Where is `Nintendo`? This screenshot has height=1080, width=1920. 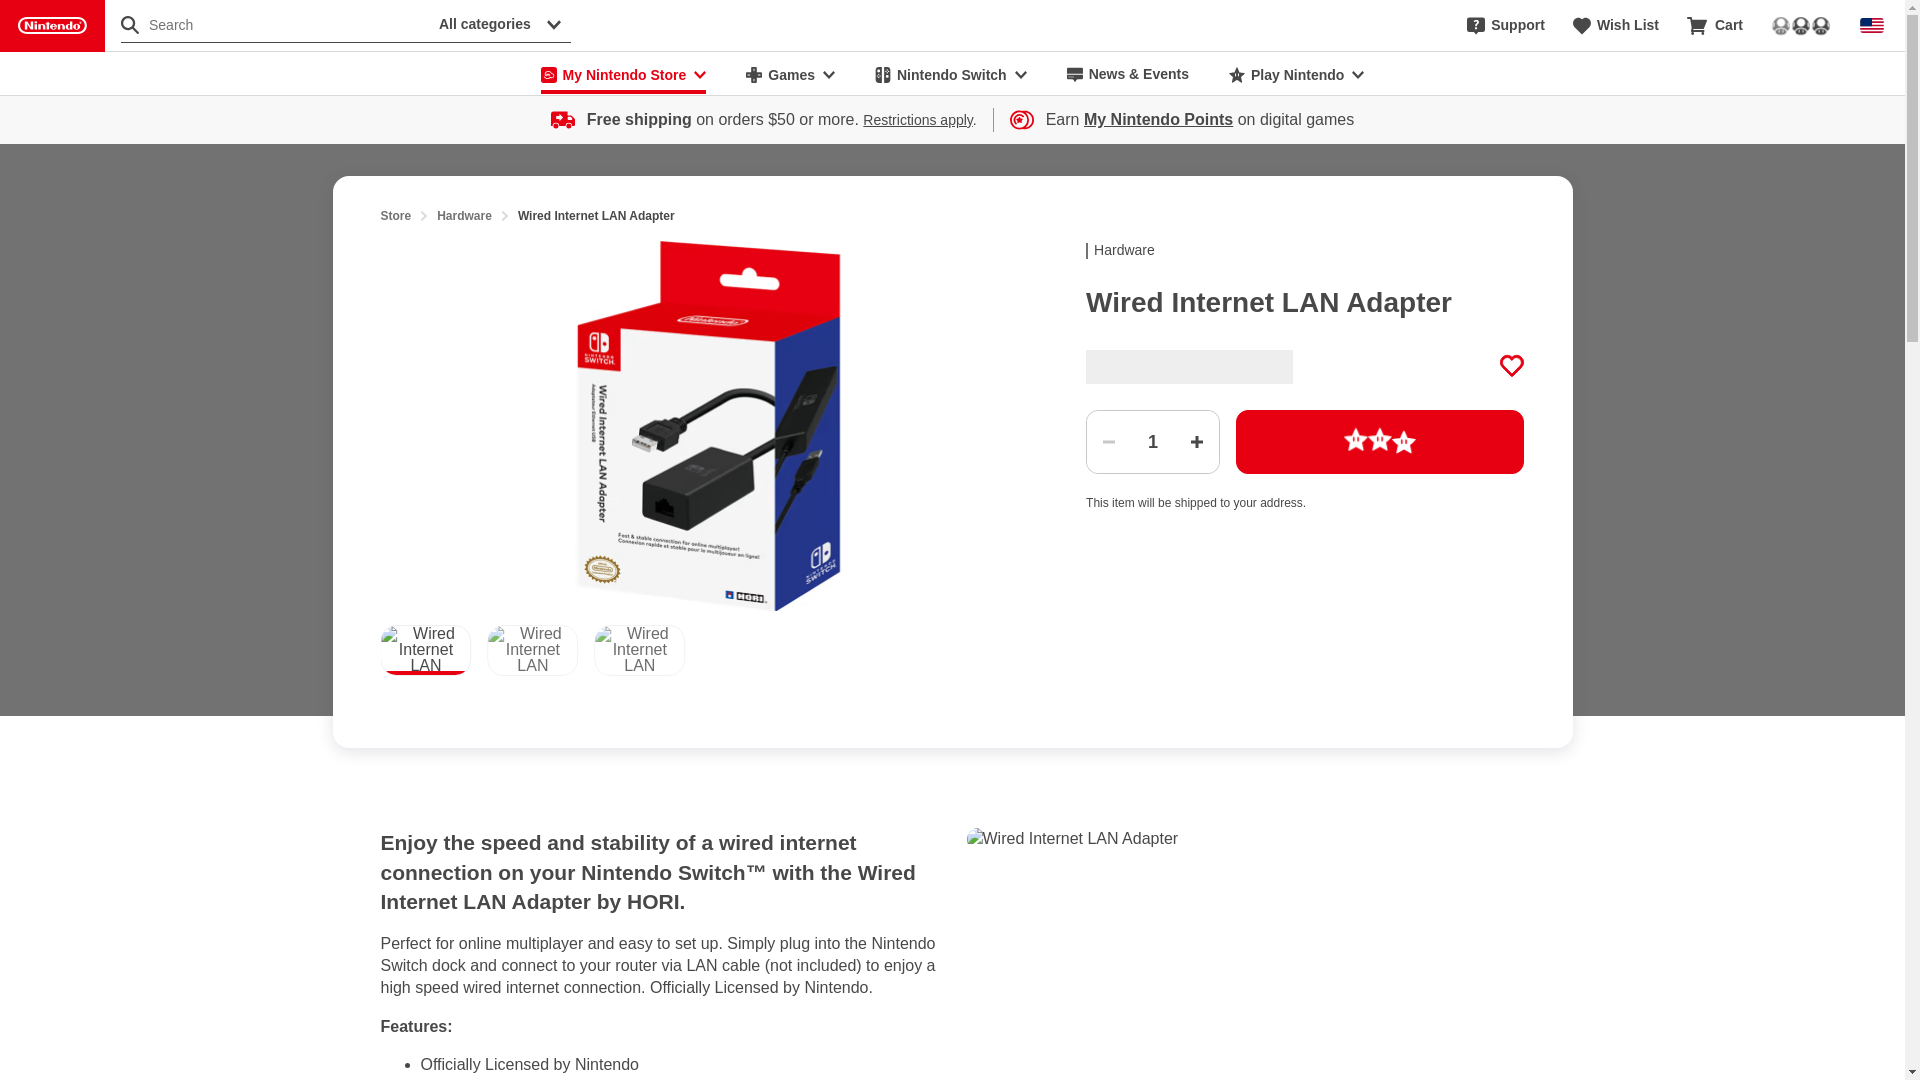 Nintendo is located at coordinates (52, 26).